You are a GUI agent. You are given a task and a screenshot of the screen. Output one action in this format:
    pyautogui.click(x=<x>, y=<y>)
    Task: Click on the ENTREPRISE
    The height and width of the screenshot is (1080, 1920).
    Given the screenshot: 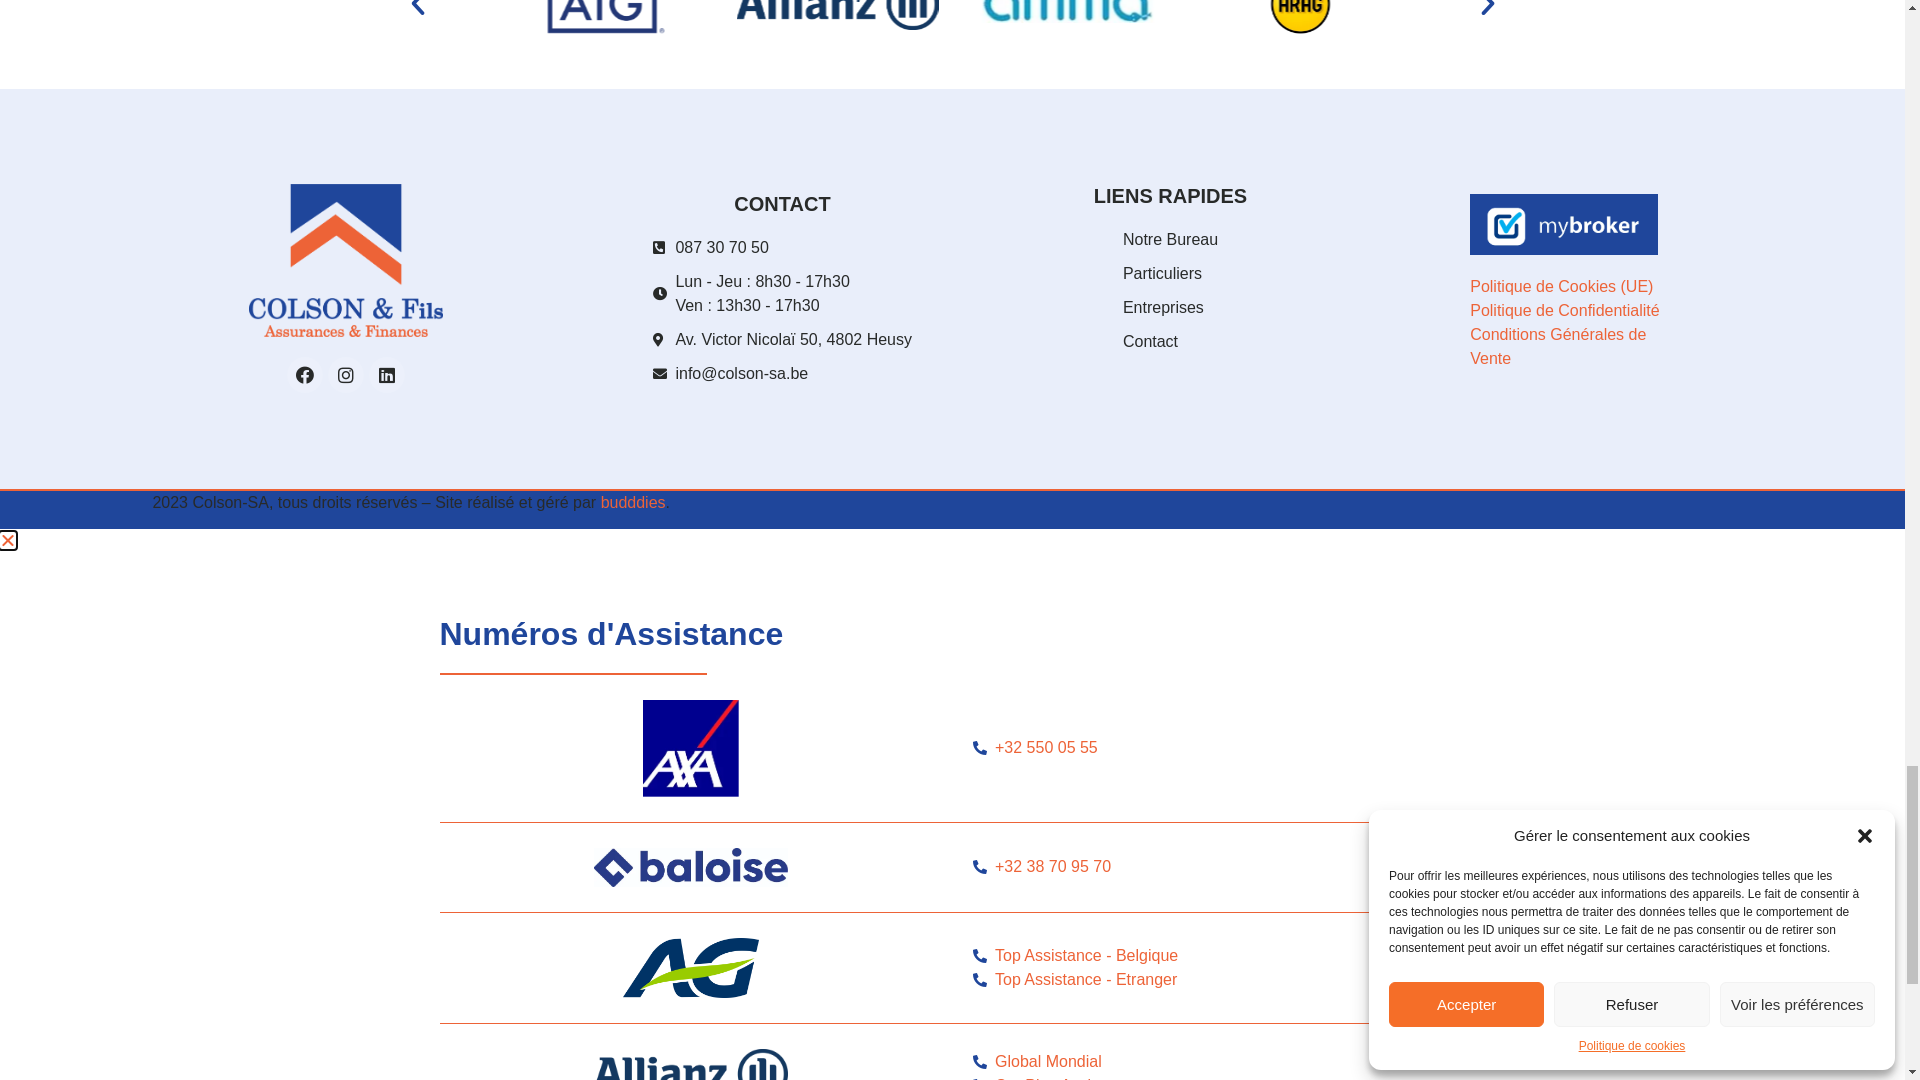 What is the action you would take?
    pyautogui.click(x=1054, y=86)
    